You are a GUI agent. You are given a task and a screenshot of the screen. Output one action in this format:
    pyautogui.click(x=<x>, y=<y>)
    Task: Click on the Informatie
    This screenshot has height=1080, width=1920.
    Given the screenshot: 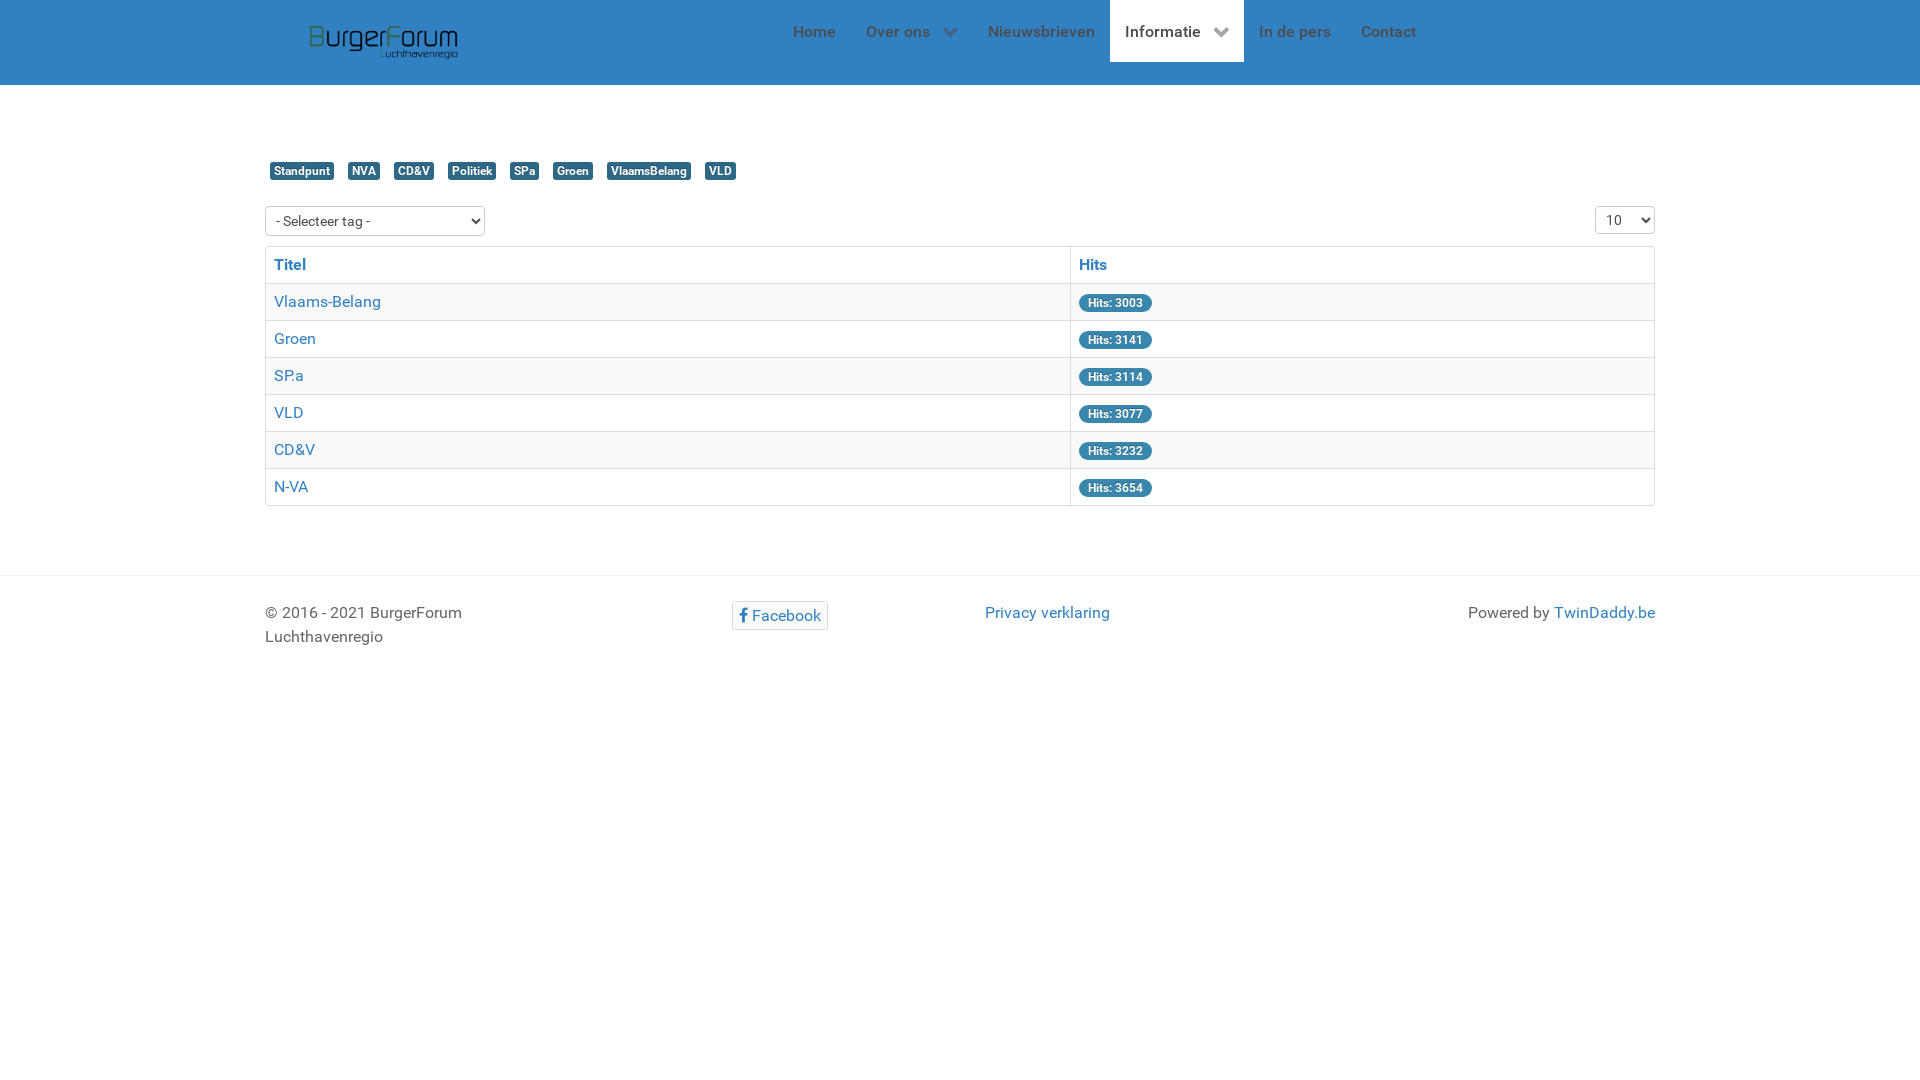 What is the action you would take?
    pyautogui.click(x=1177, y=31)
    